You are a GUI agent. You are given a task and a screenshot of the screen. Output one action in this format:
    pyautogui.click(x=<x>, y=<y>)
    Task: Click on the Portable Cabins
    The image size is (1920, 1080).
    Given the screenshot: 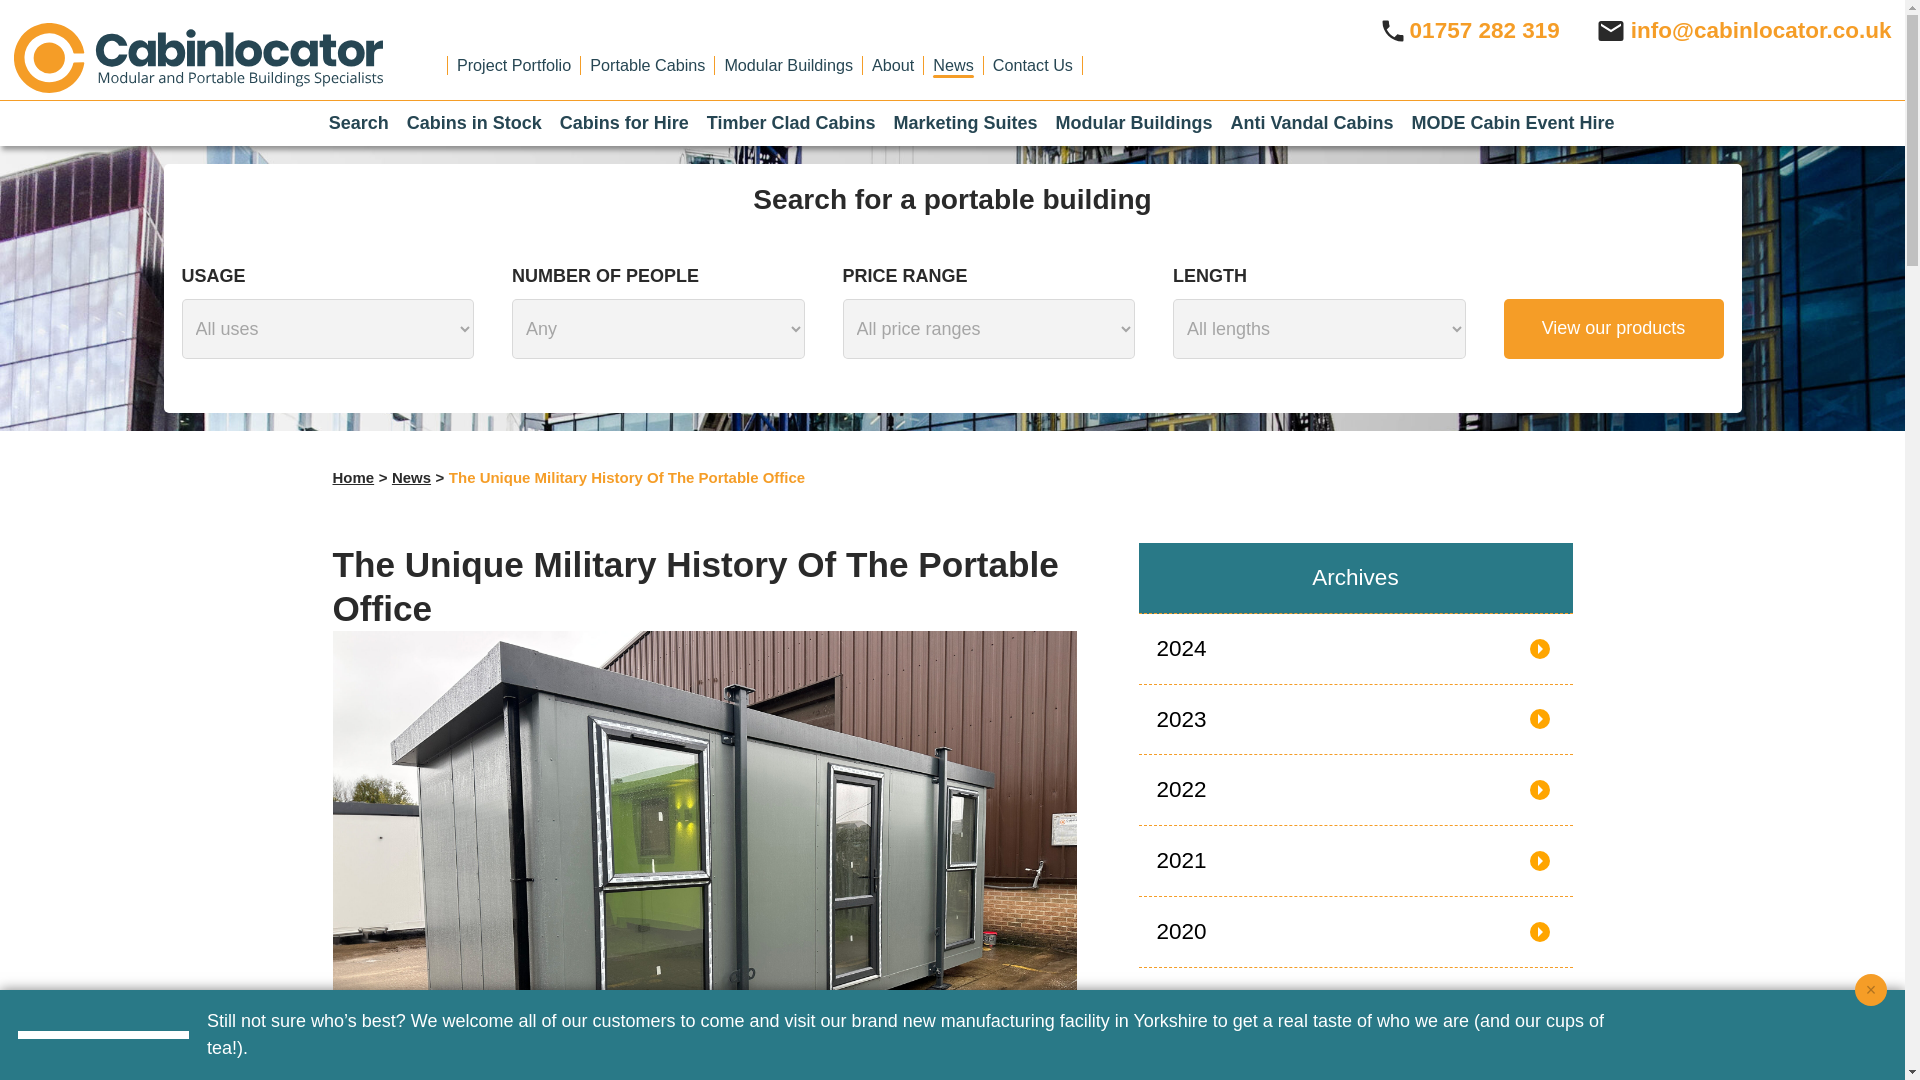 What is the action you would take?
    pyautogui.click(x=646, y=65)
    